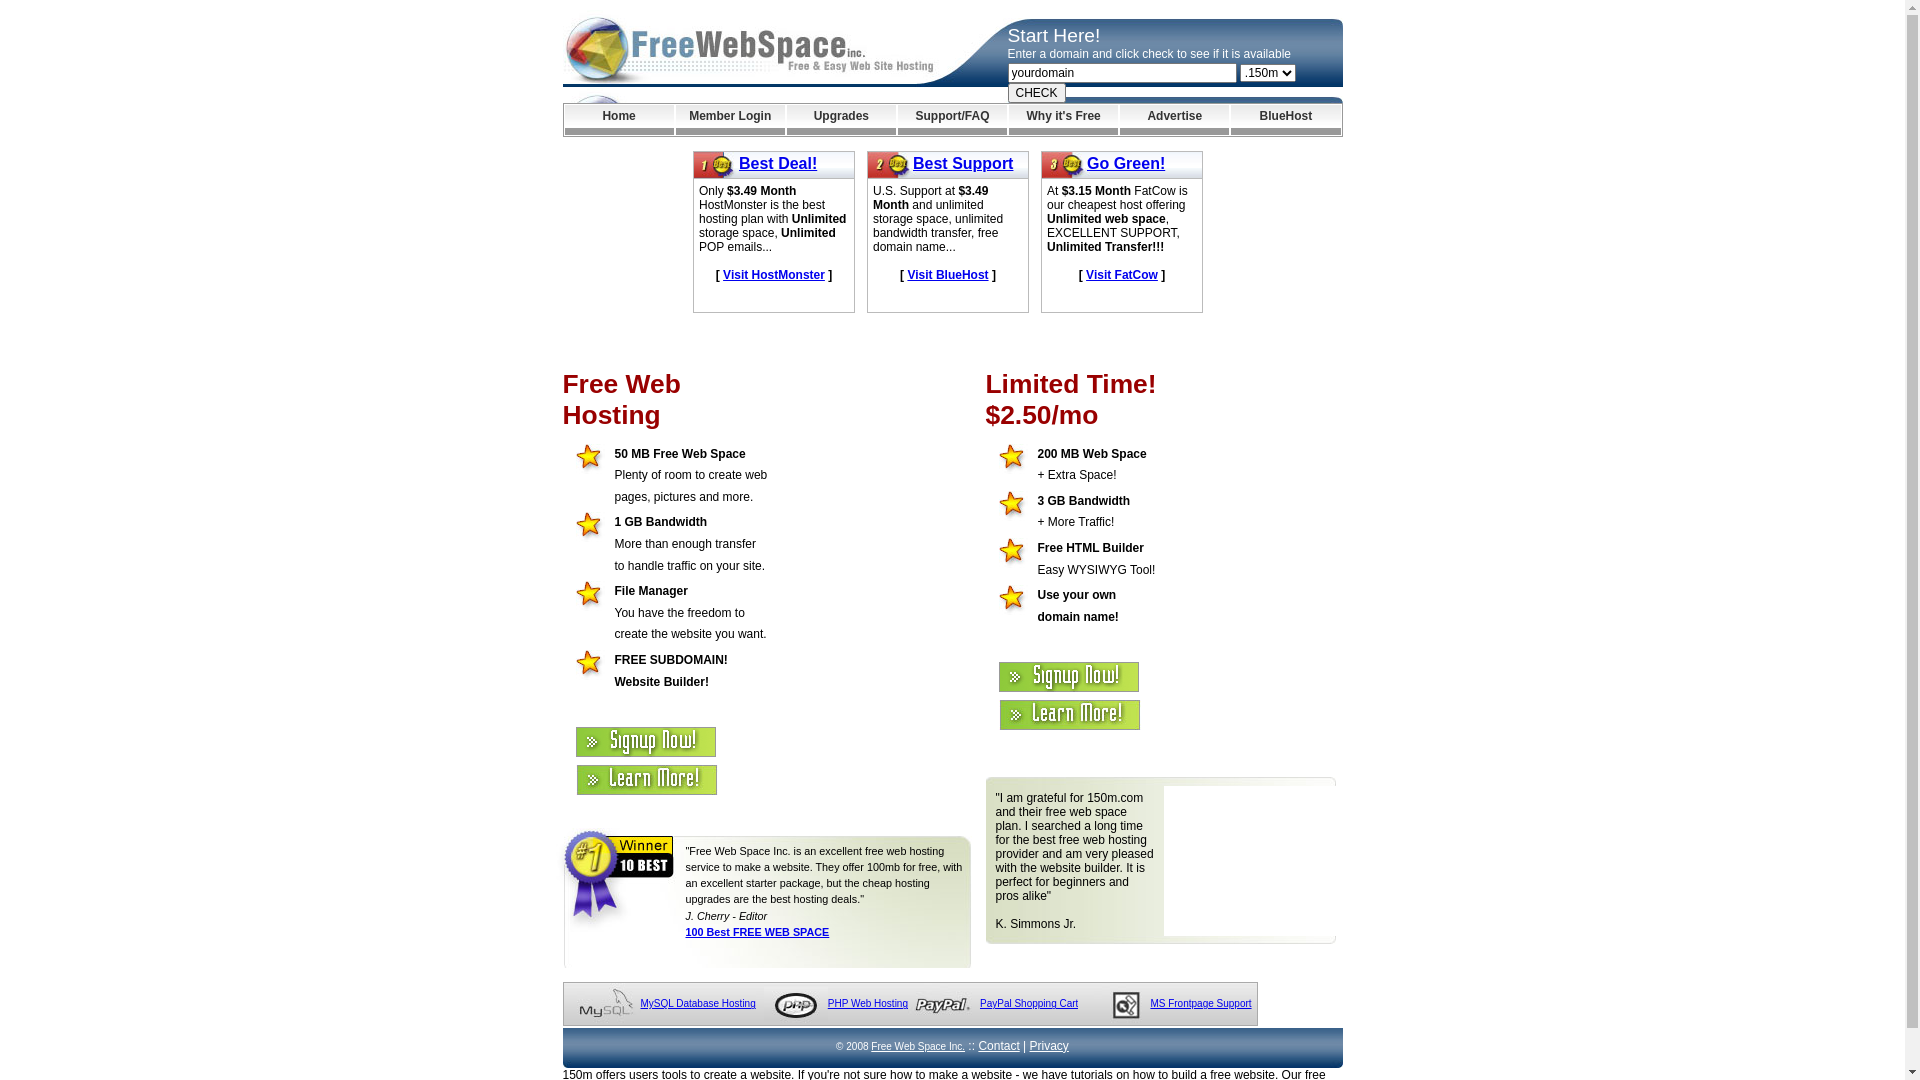 This screenshot has height=1080, width=1920. What do you see at coordinates (730, 120) in the screenshot?
I see `Member Login` at bounding box center [730, 120].